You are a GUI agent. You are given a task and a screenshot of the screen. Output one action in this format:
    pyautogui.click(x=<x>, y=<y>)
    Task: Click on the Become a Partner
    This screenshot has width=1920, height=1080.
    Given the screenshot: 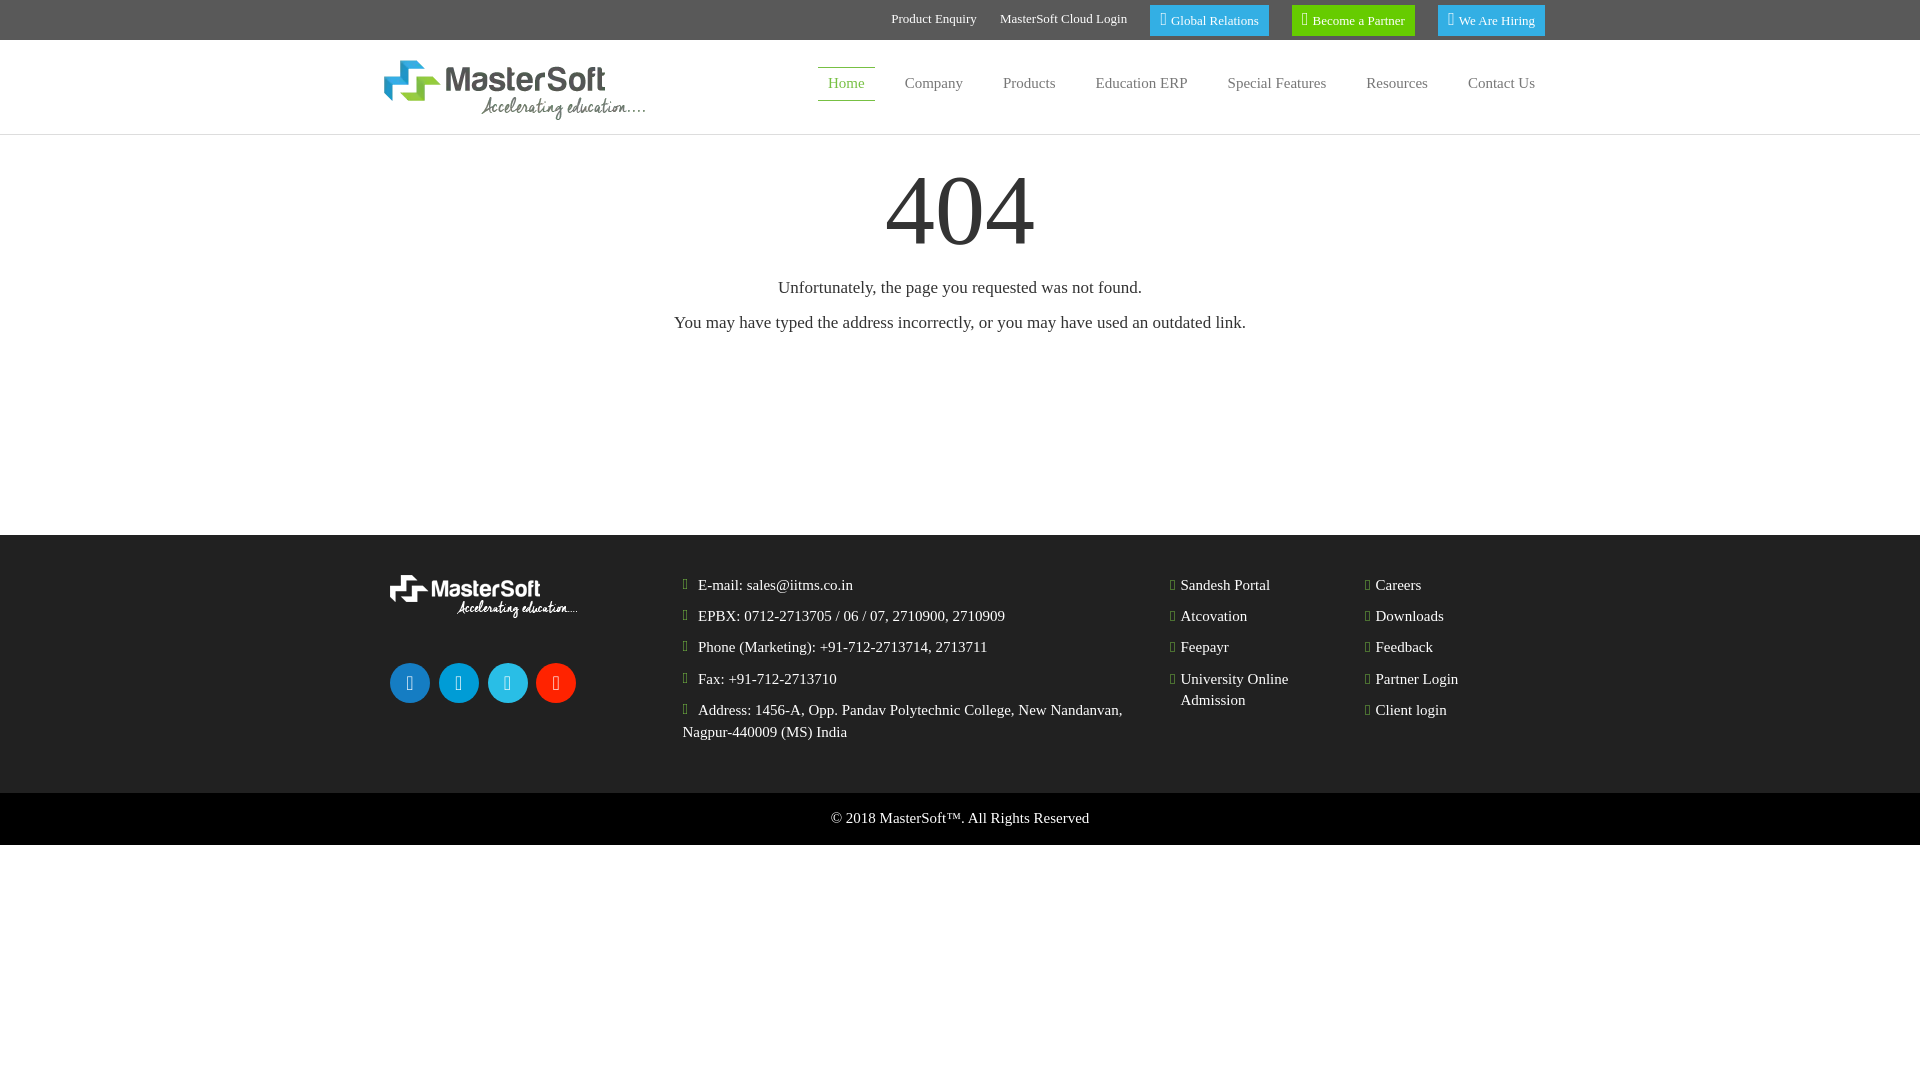 What is the action you would take?
    pyautogui.click(x=1354, y=20)
    